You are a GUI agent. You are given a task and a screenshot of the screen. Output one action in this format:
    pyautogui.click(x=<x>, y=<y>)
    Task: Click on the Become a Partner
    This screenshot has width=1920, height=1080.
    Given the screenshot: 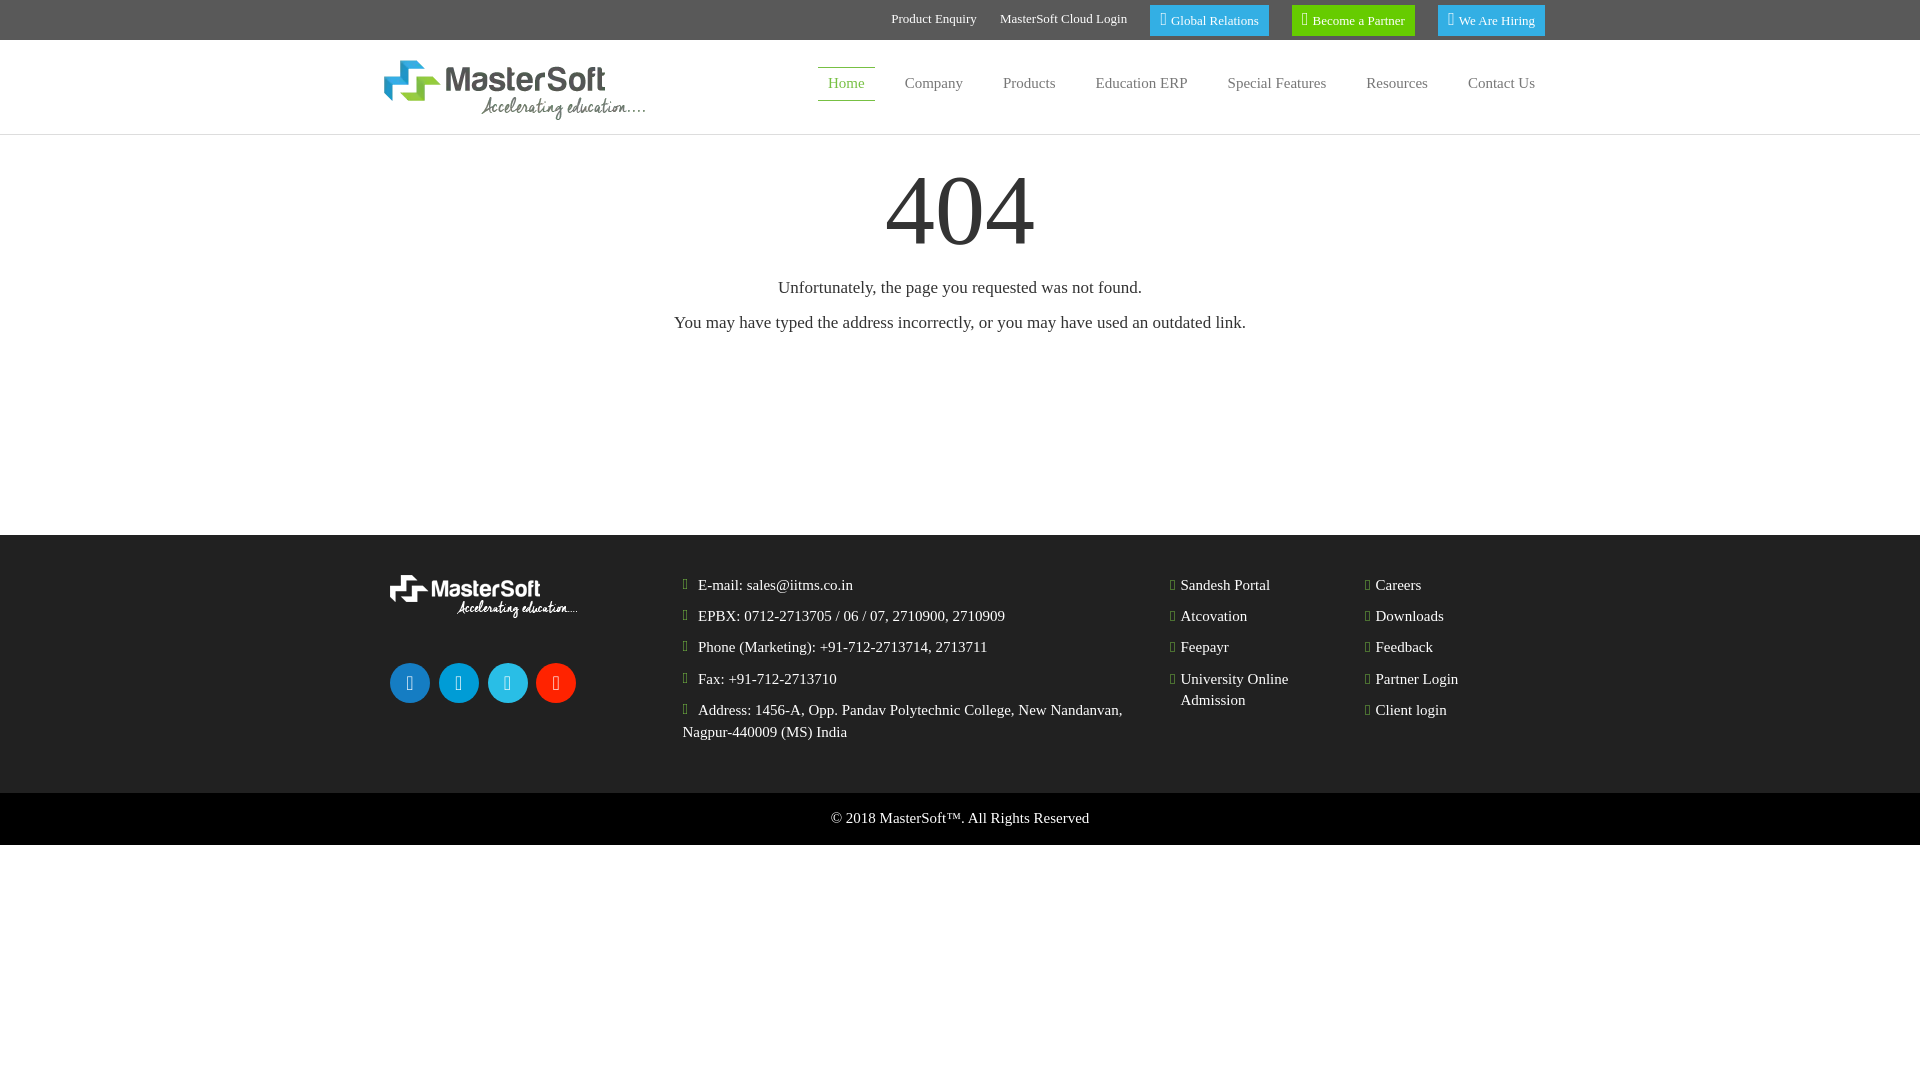 What is the action you would take?
    pyautogui.click(x=1354, y=20)
    